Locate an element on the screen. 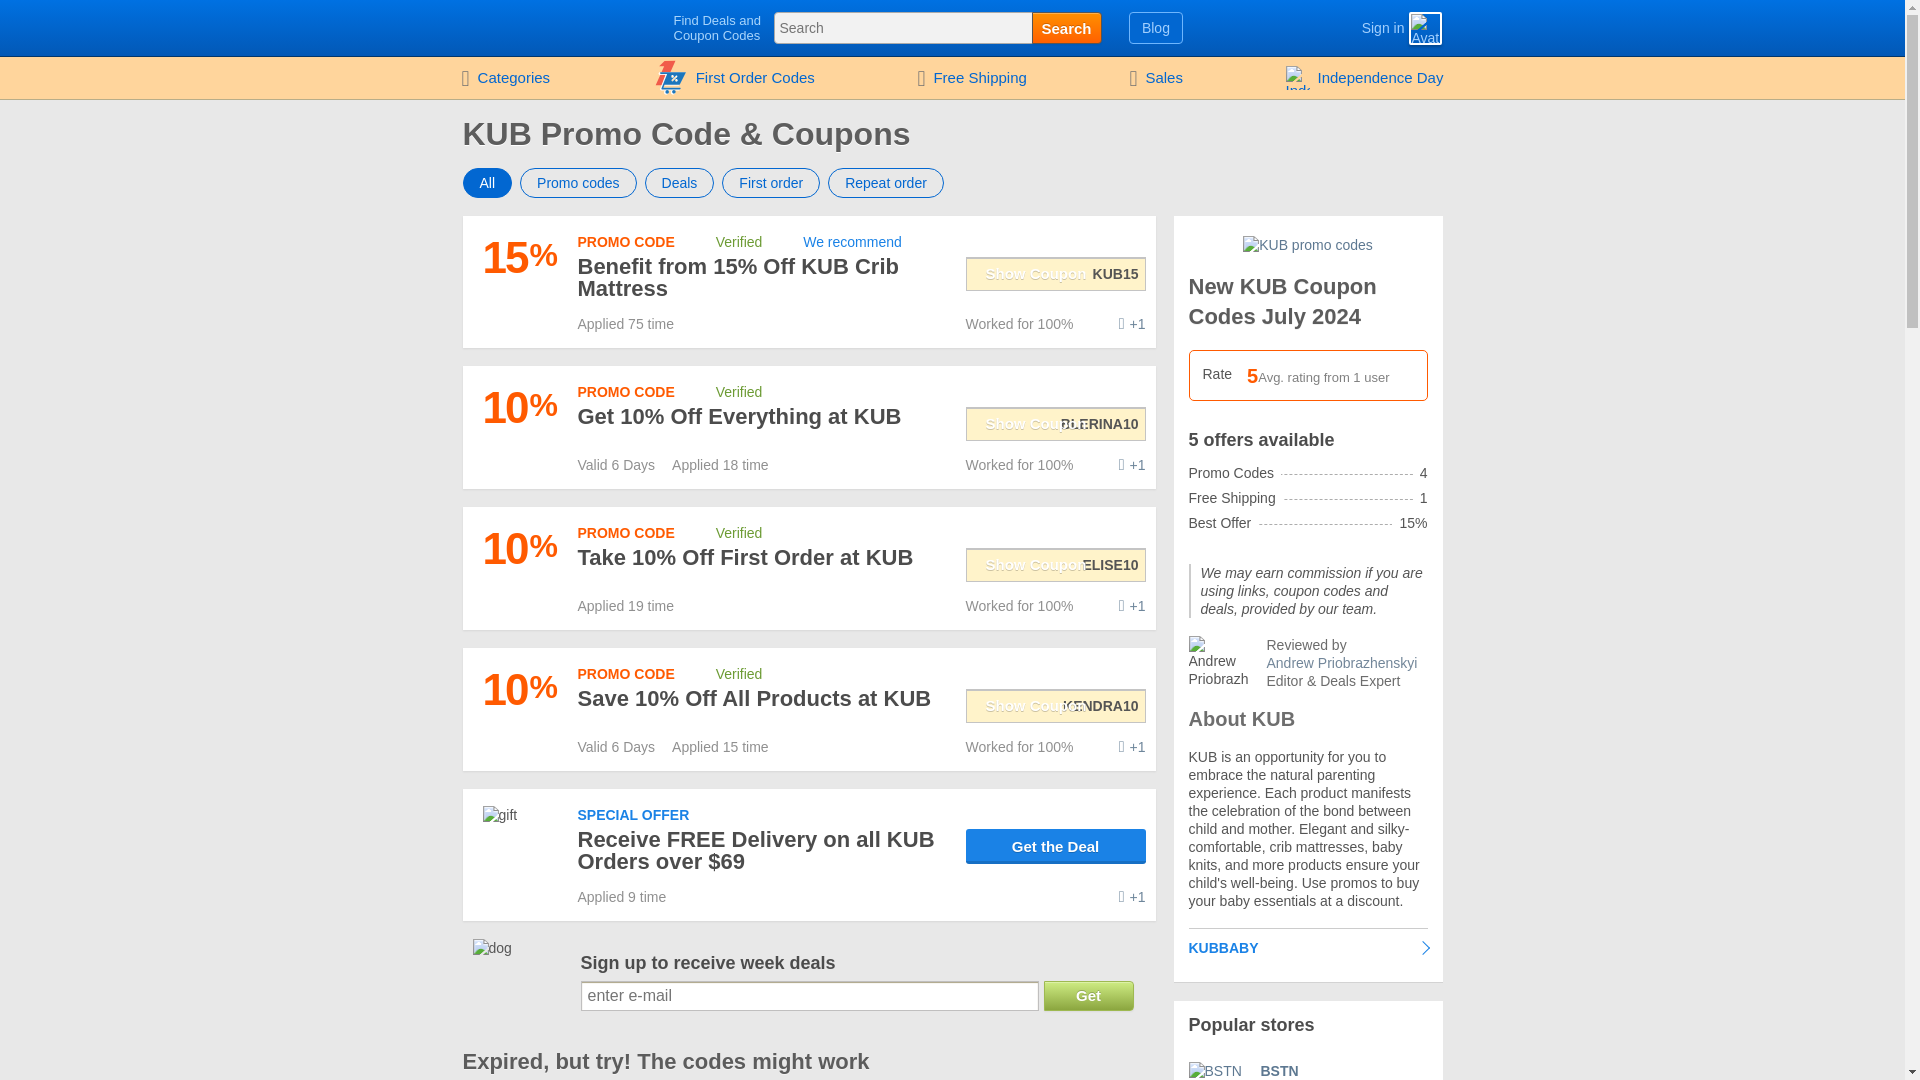 The height and width of the screenshot is (1080, 1920). Leave your comment  is located at coordinates (1132, 464).